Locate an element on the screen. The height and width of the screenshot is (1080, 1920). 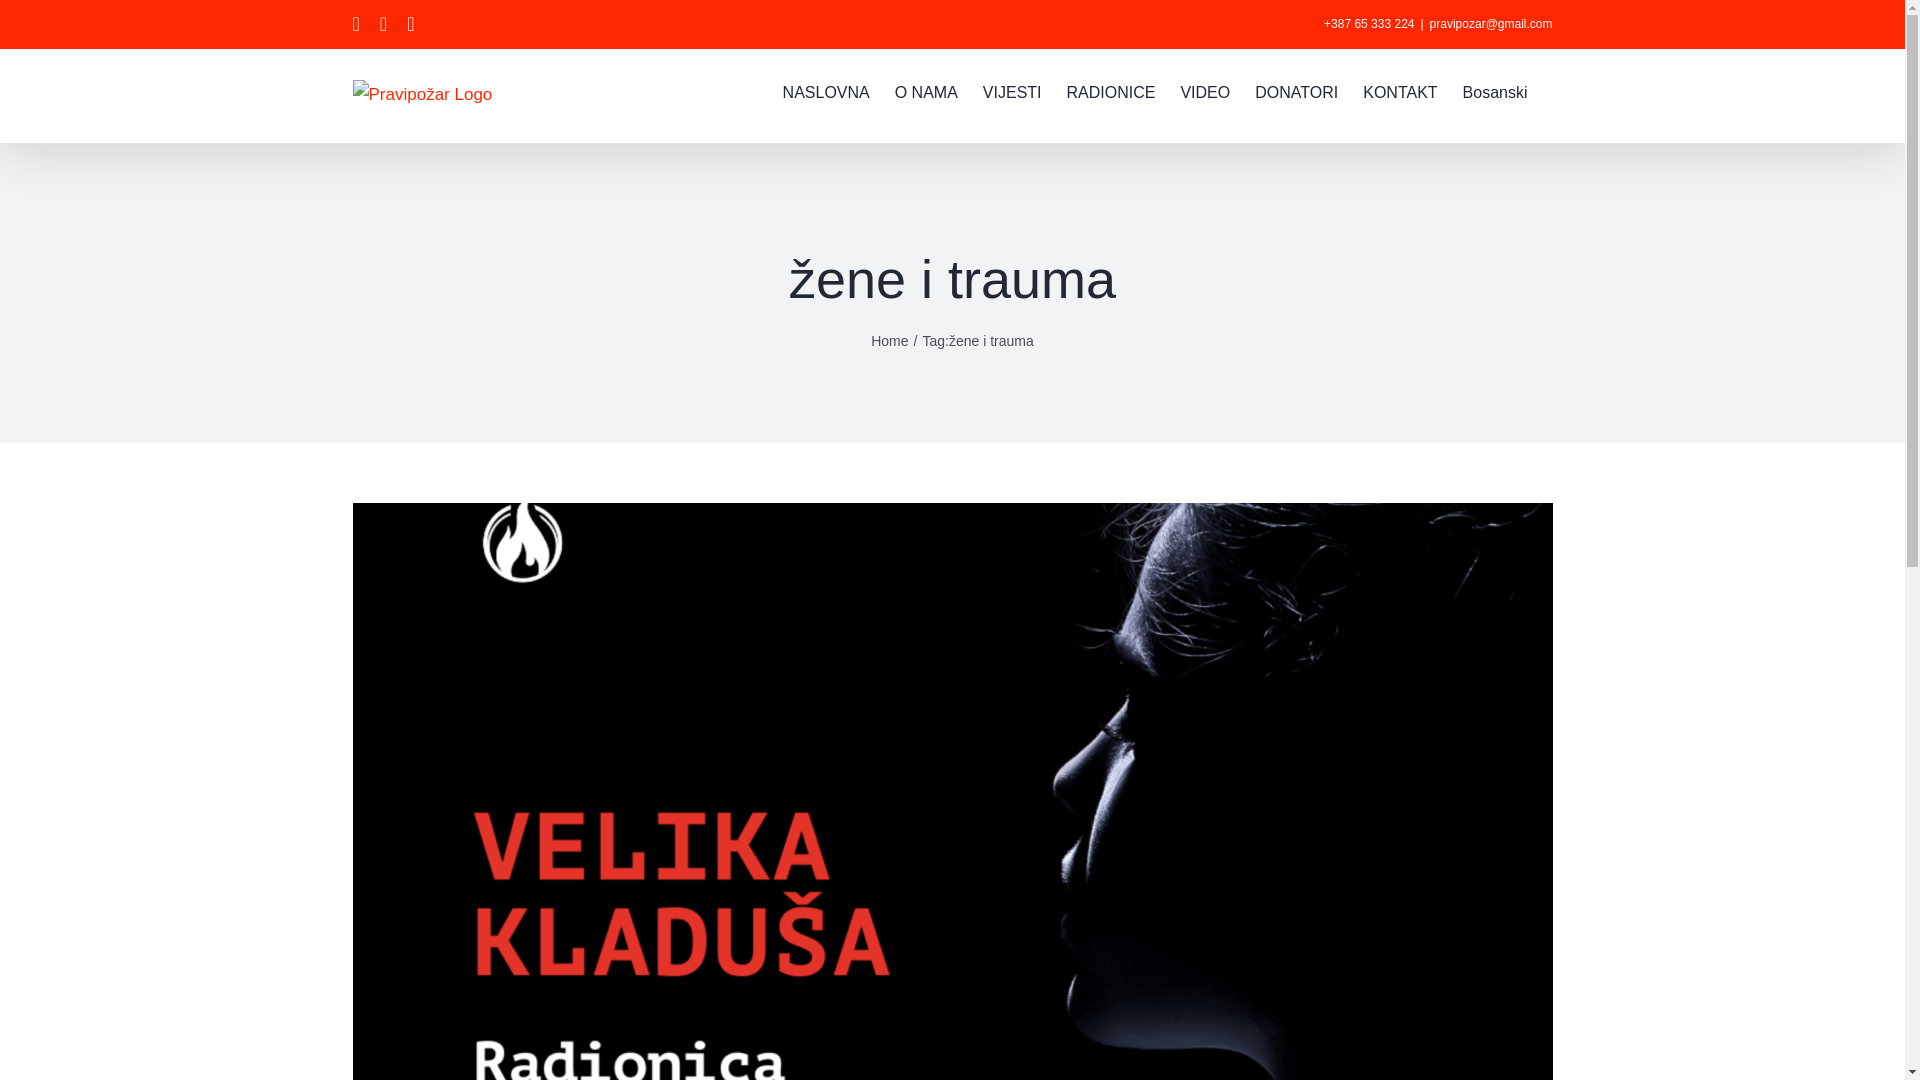
Home is located at coordinates (890, 341).